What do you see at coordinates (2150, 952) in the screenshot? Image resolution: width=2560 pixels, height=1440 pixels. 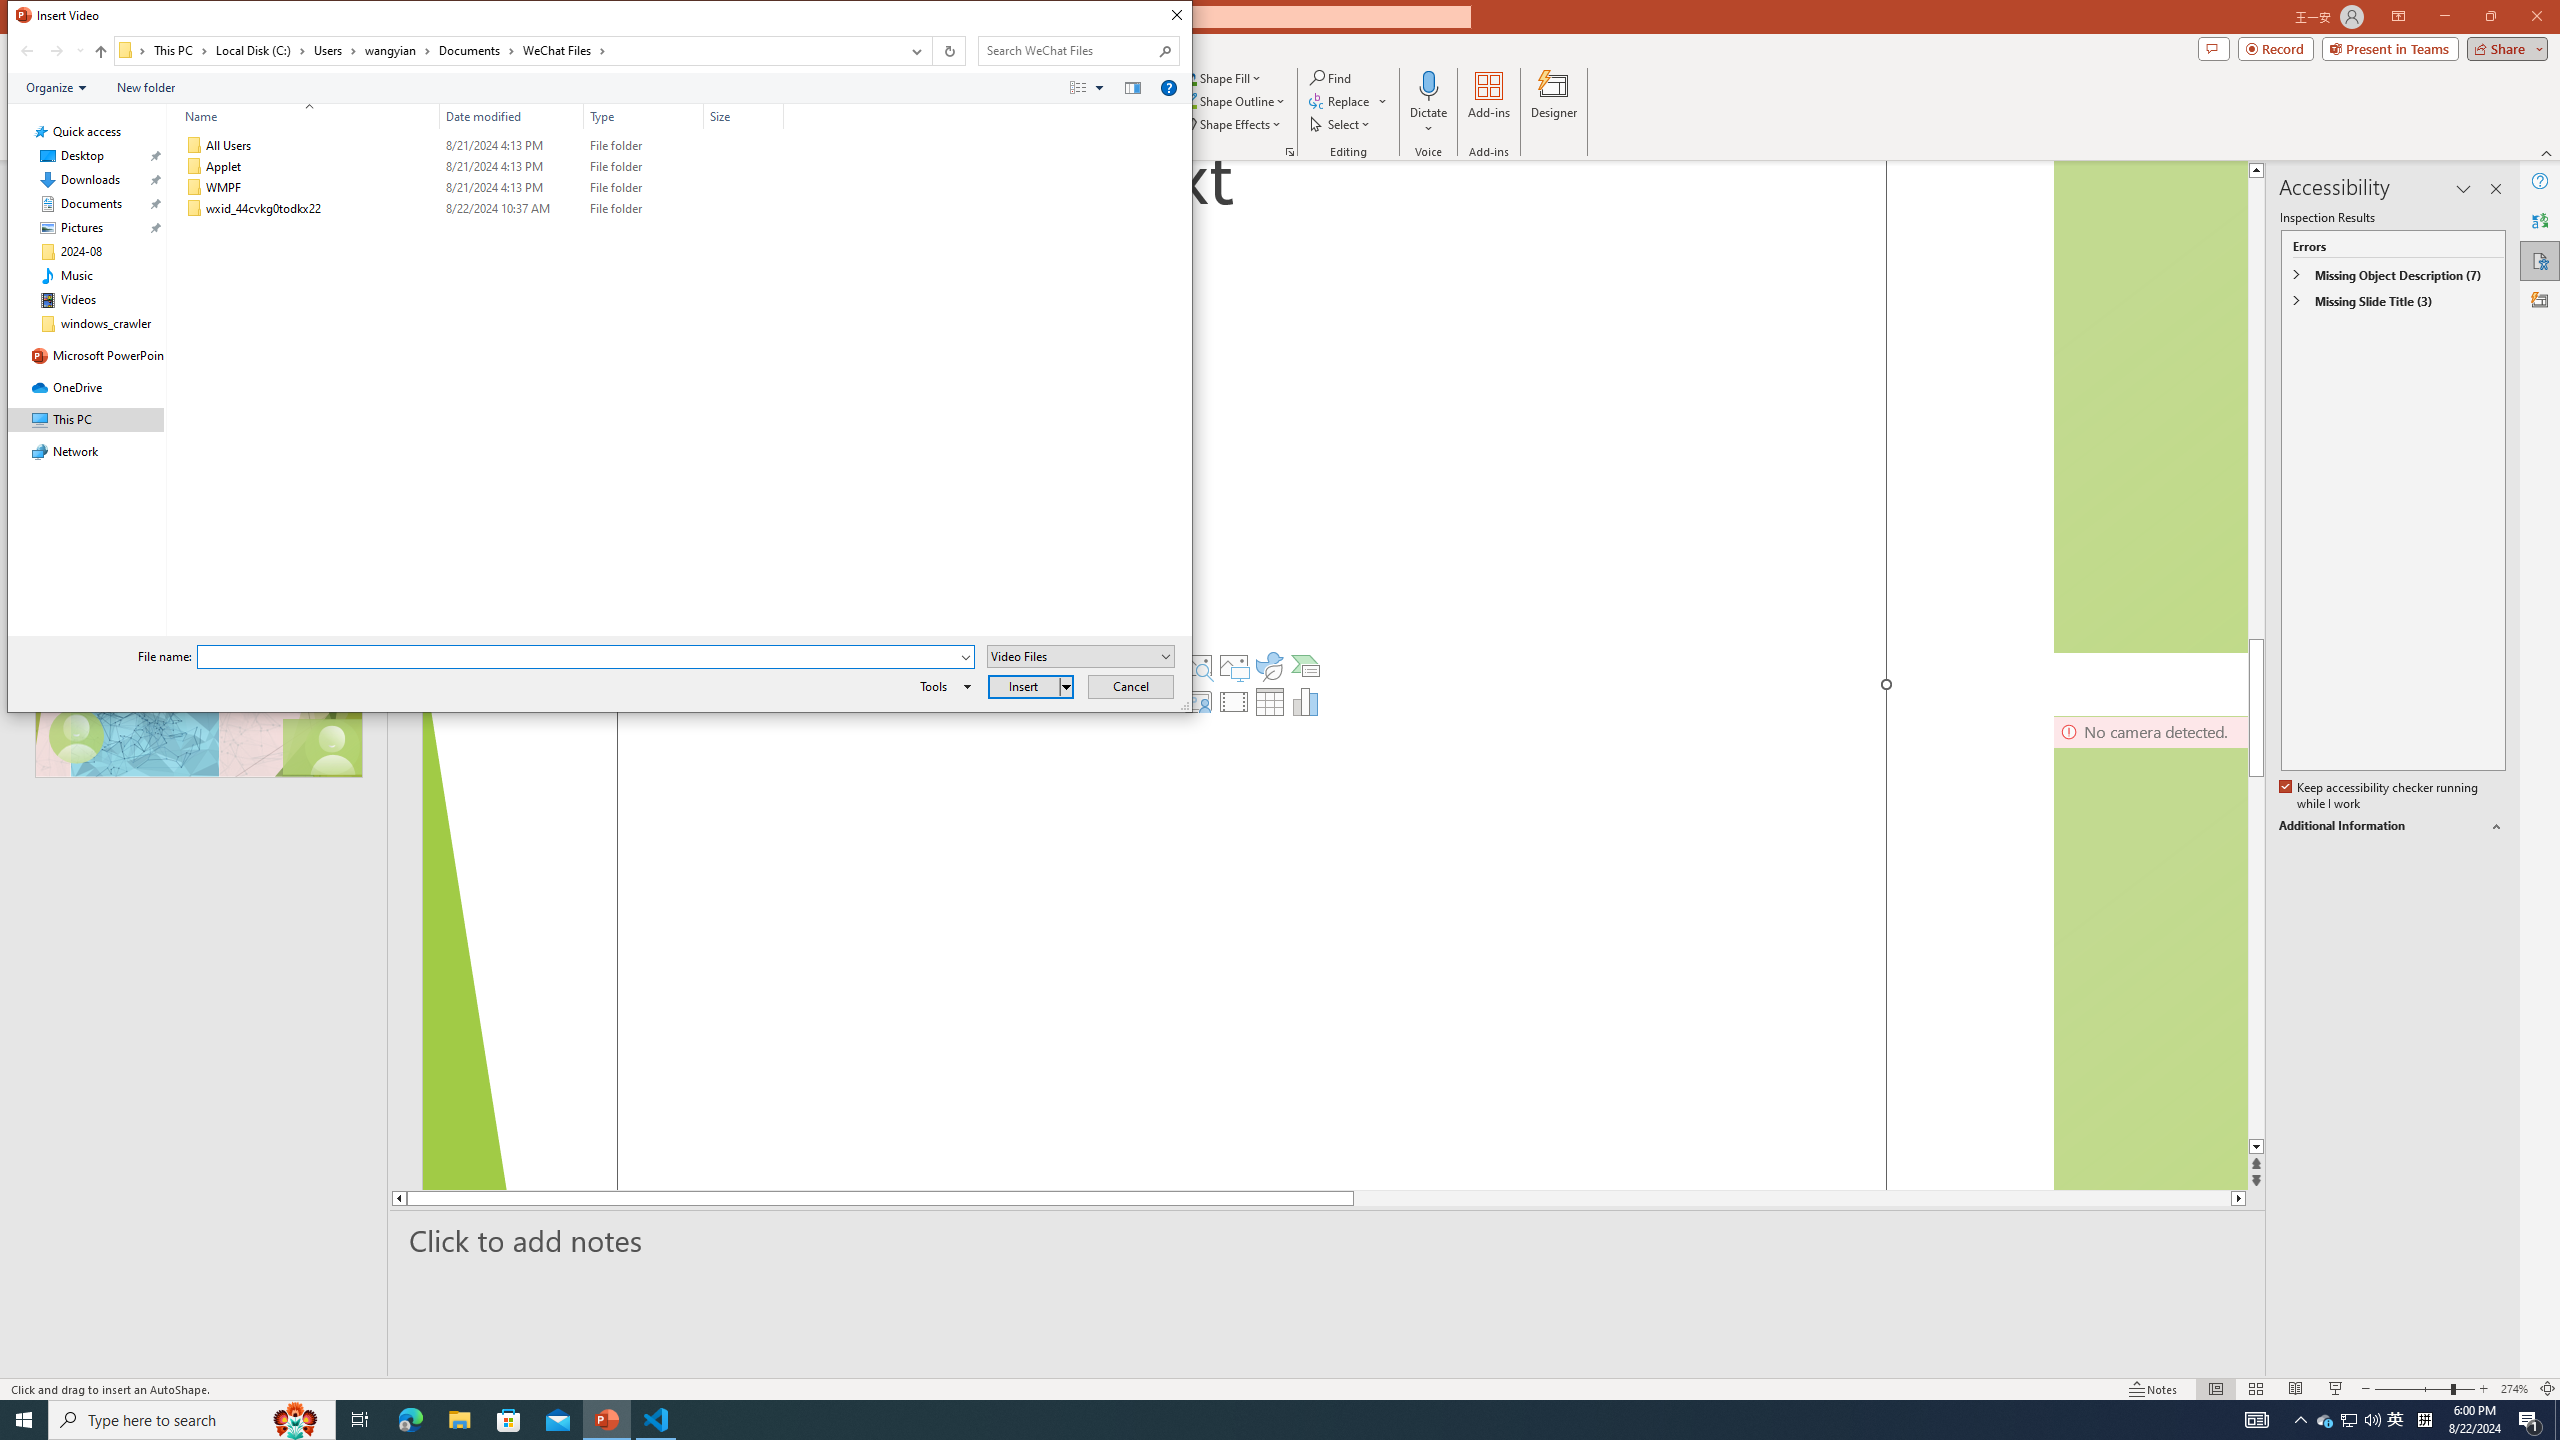 I see `Camera 3, No camera detected.` at bounding box center [2150, 952].